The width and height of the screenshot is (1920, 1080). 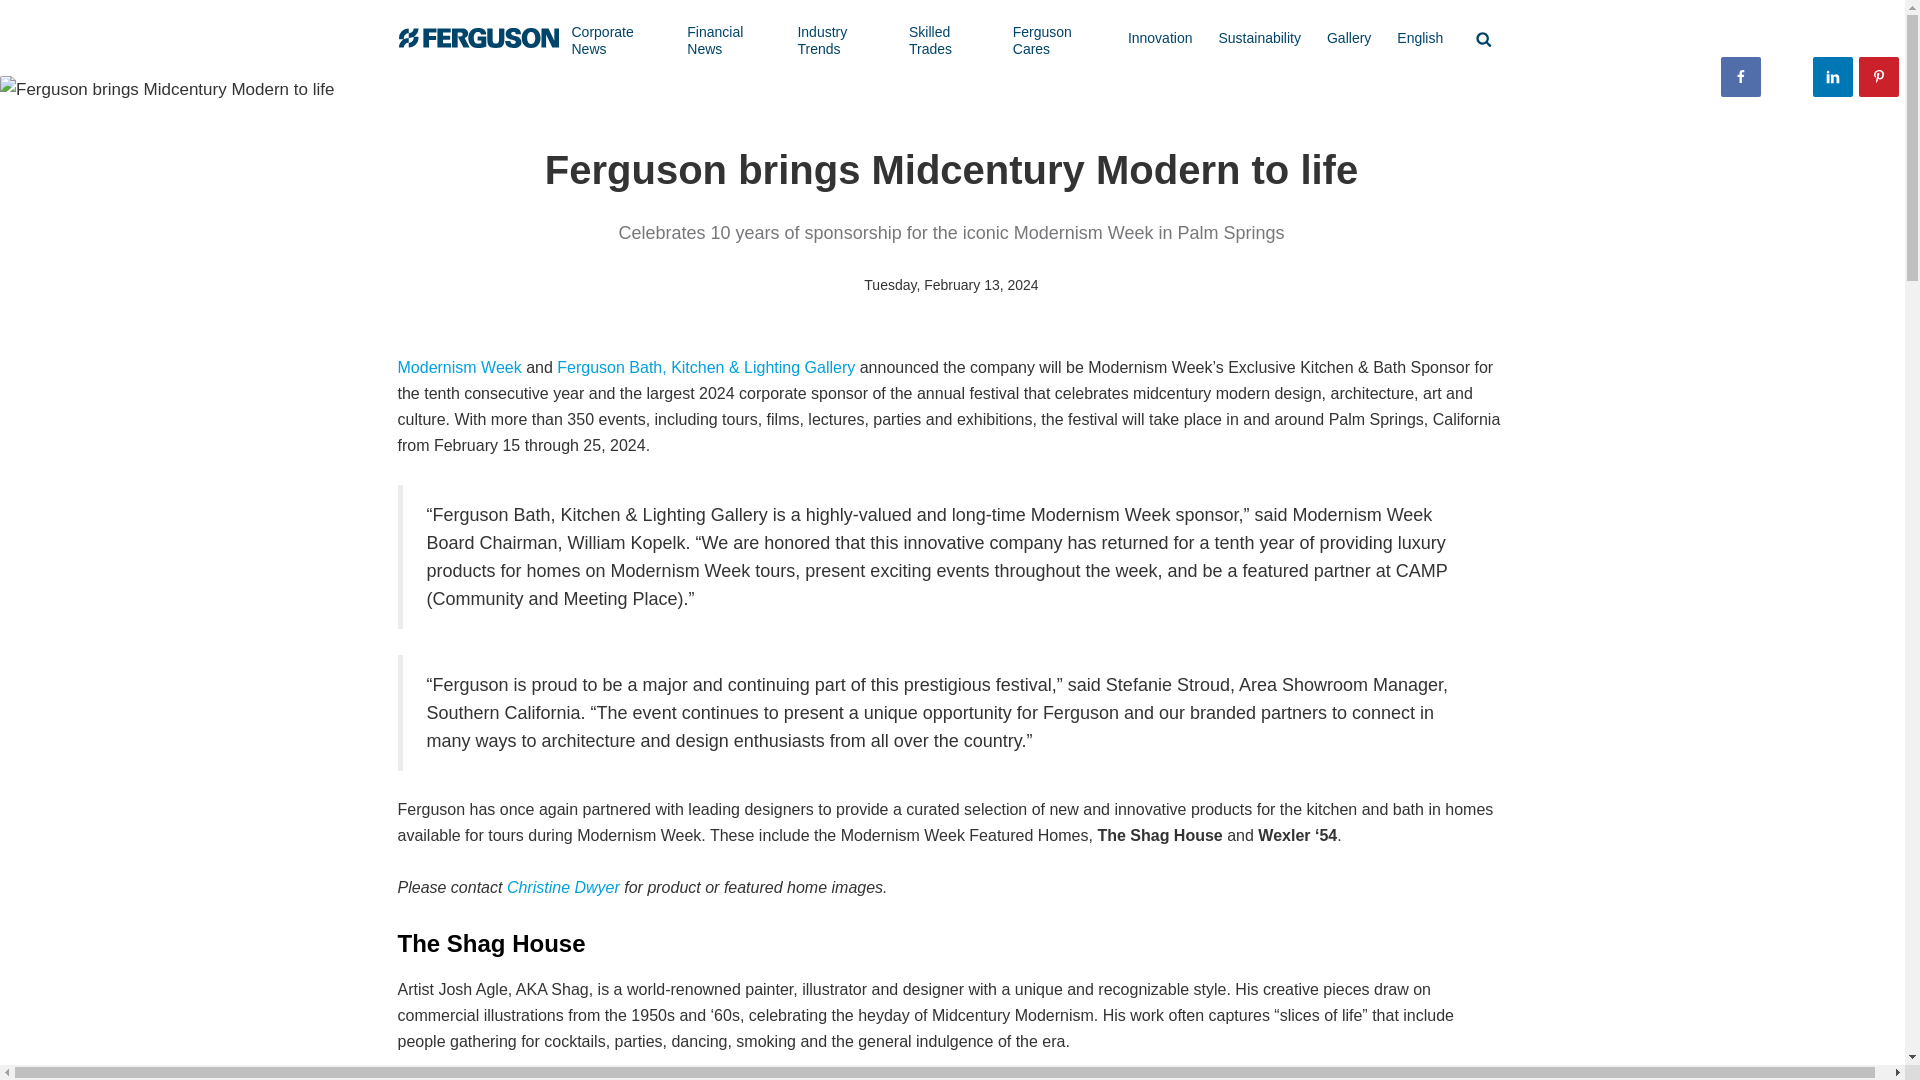 What do you see at coordinates (1259, 38) in the screenshot?
I see `Sustainability` at bounding box center [1259, 38].